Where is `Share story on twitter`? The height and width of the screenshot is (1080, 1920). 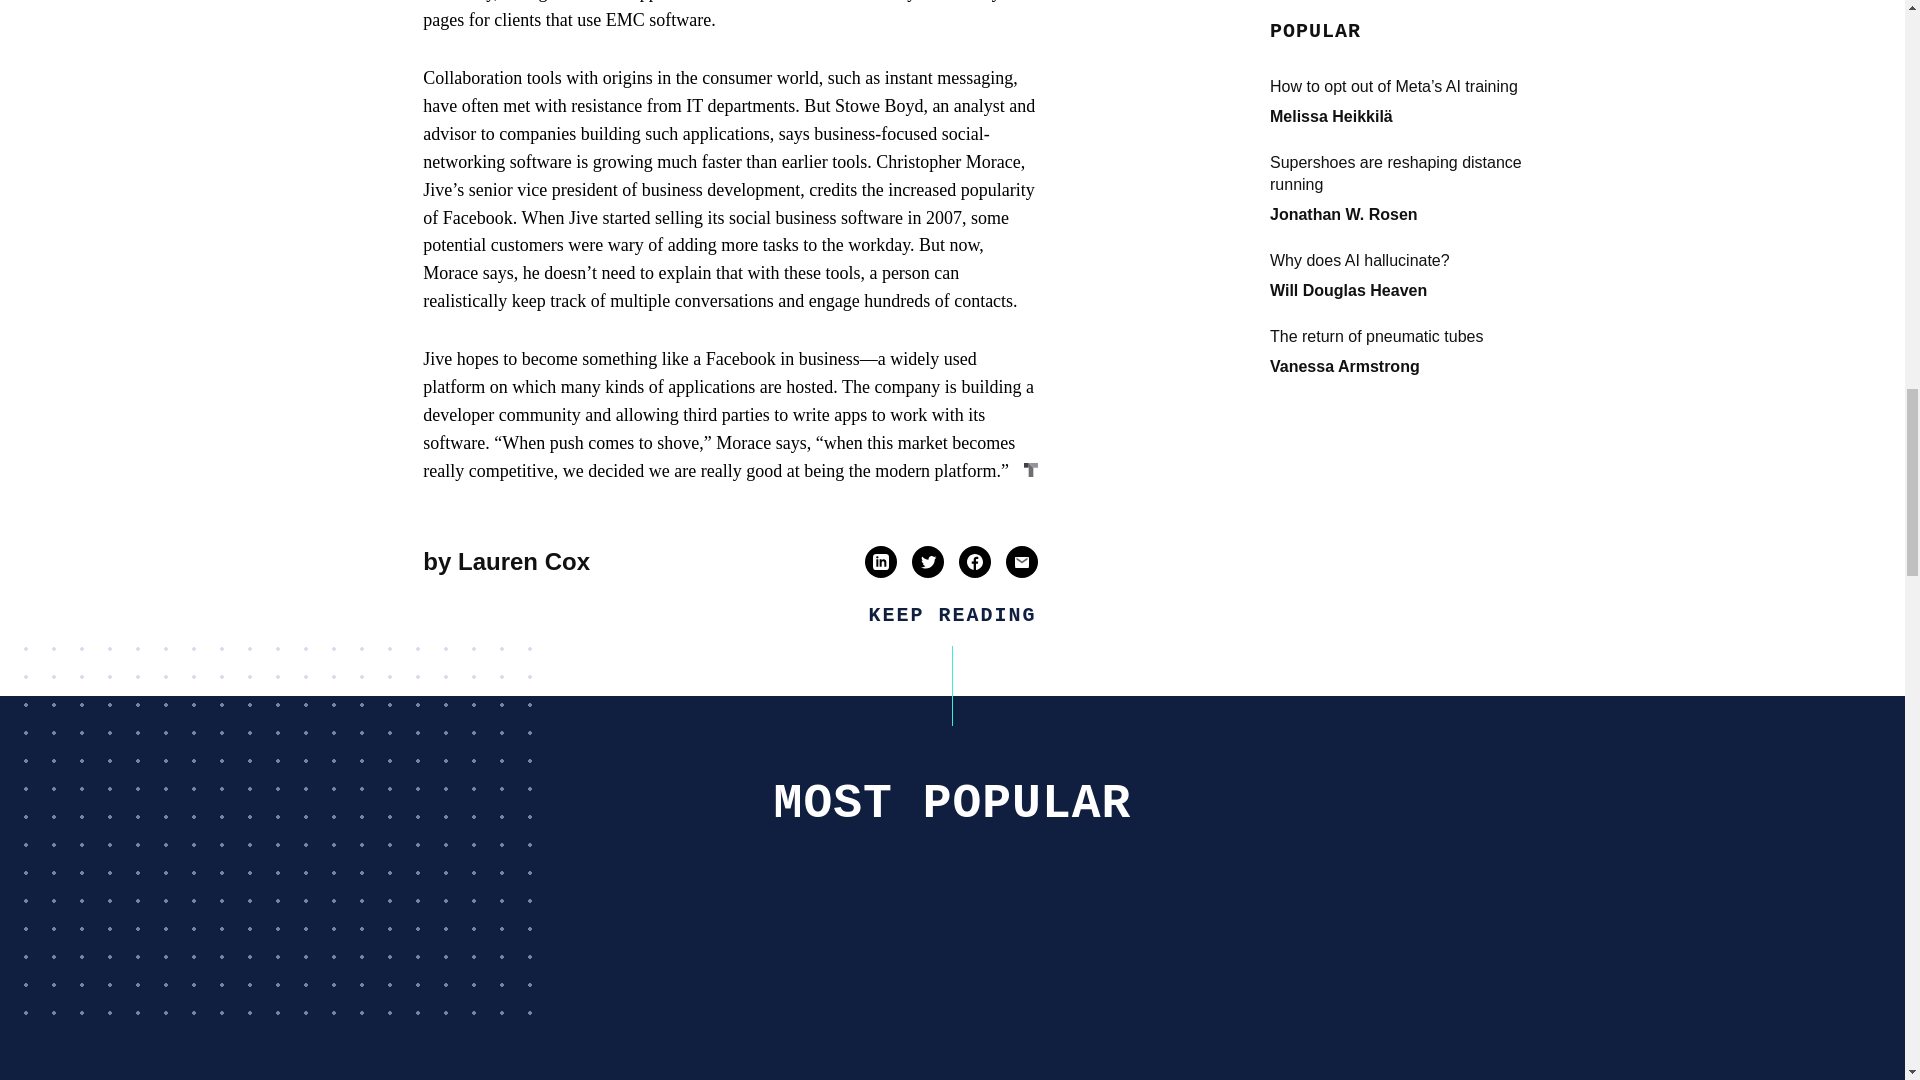
Share story on twitter is located at coordinates (928, 562).